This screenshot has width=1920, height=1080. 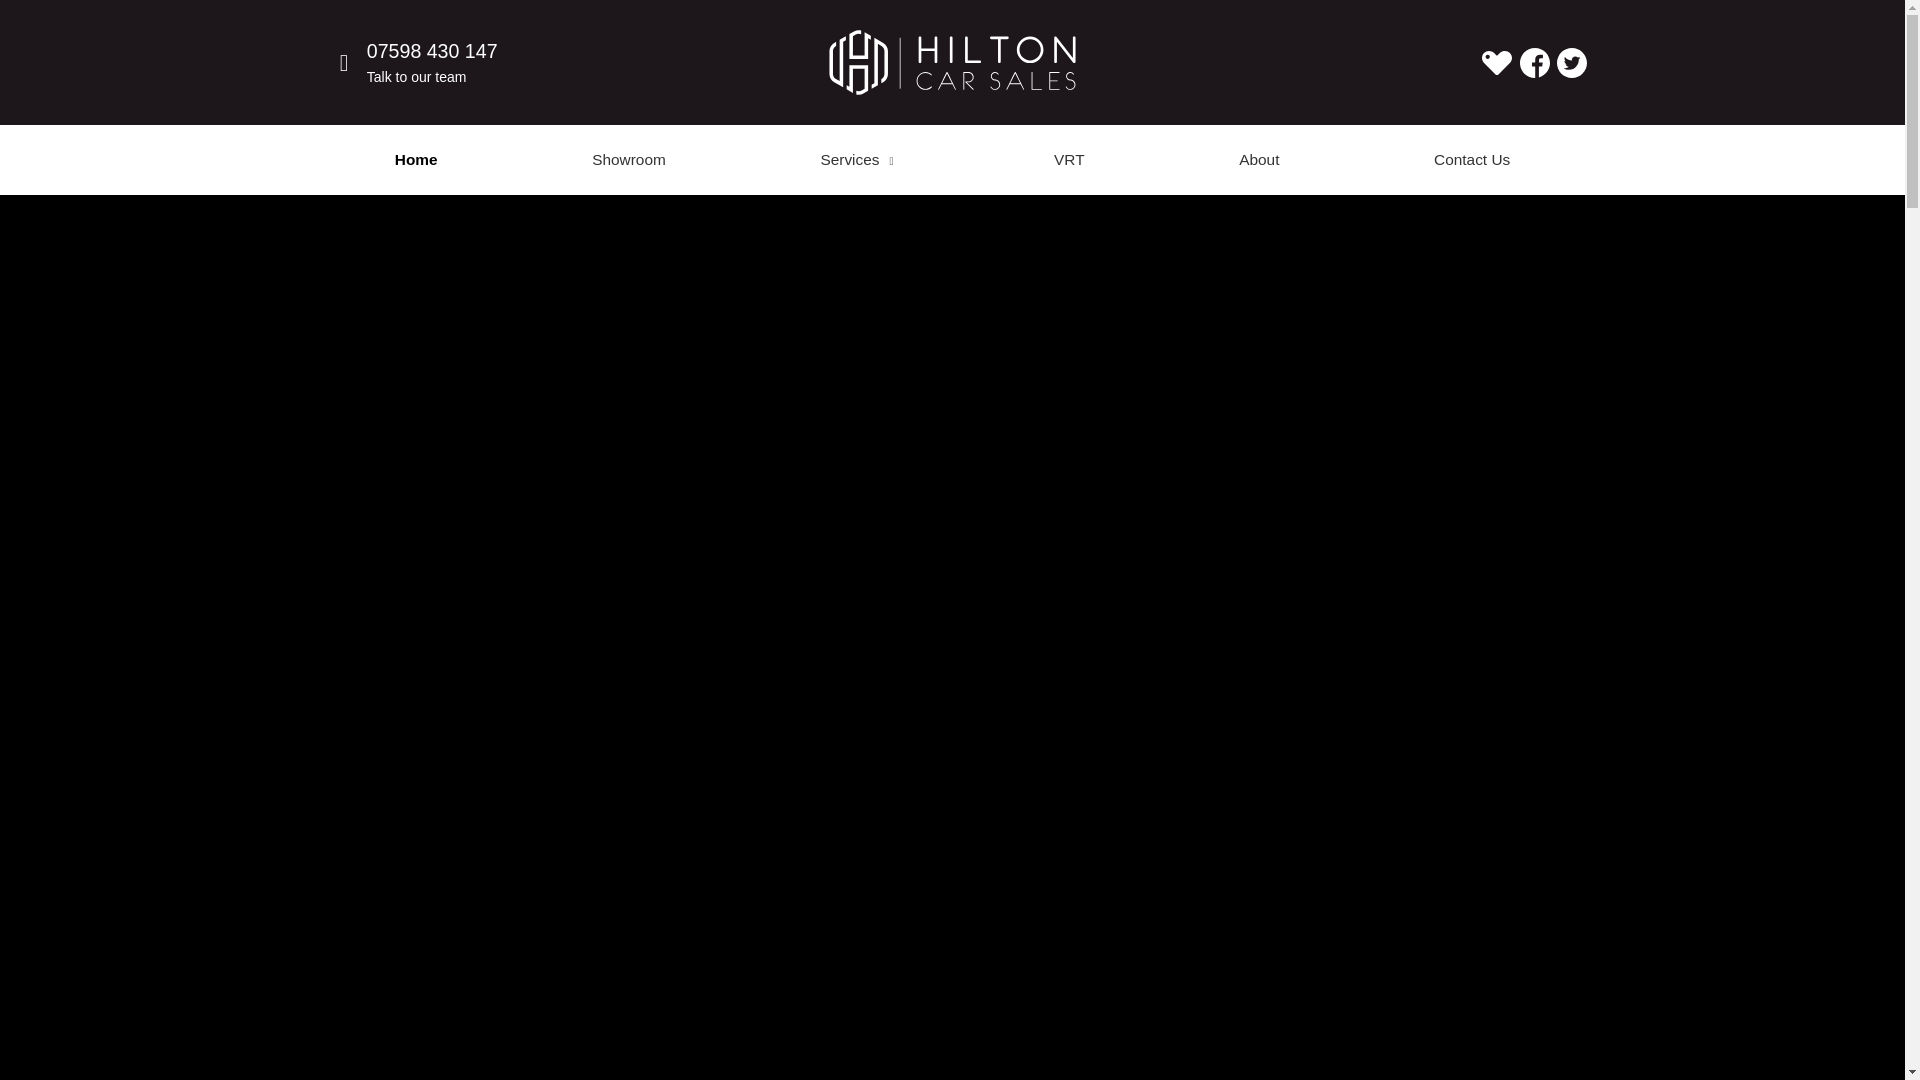 What do you see at coordinates (1472, 160) in the screenshot?
I see `Contact Us` at bounding box center [1472, 160].